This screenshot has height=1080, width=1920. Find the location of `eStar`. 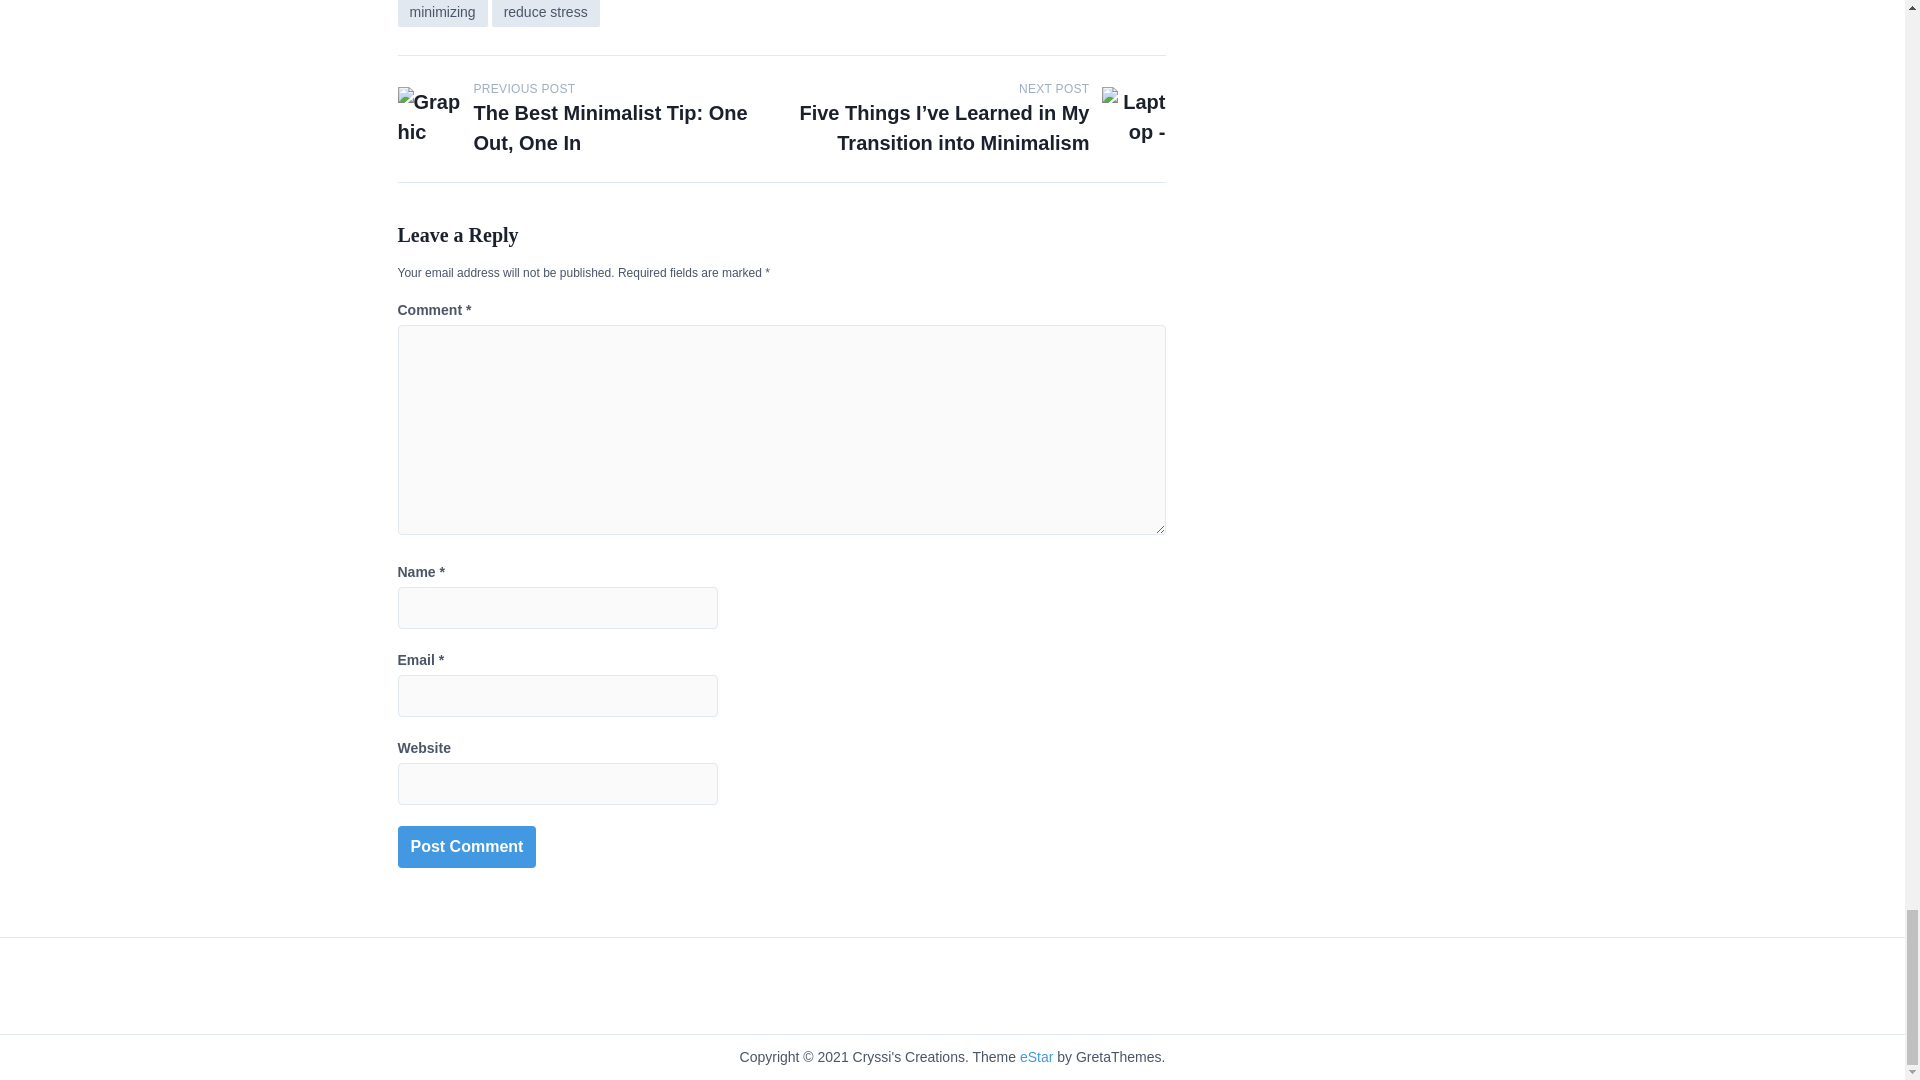

eStar is located at coordinates (1036, 1056).